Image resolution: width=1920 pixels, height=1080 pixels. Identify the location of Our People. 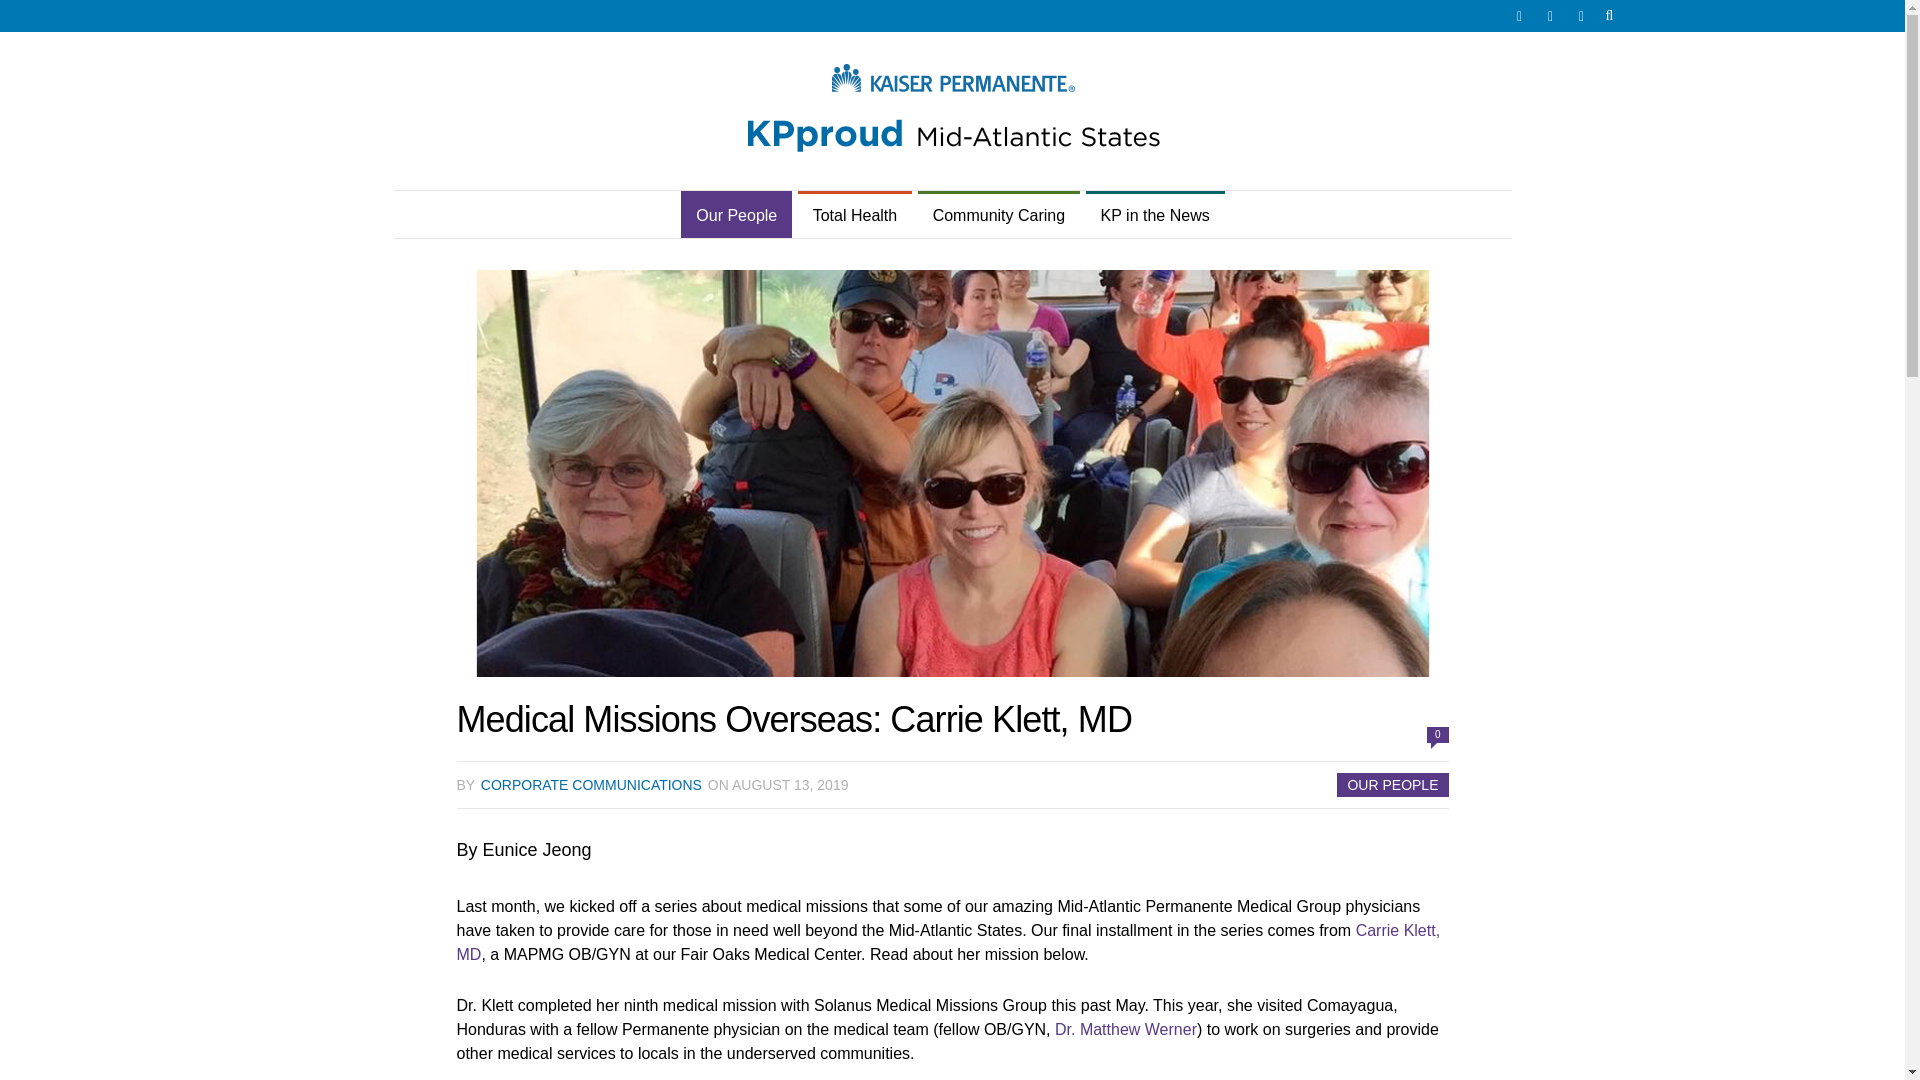
(736, 216).